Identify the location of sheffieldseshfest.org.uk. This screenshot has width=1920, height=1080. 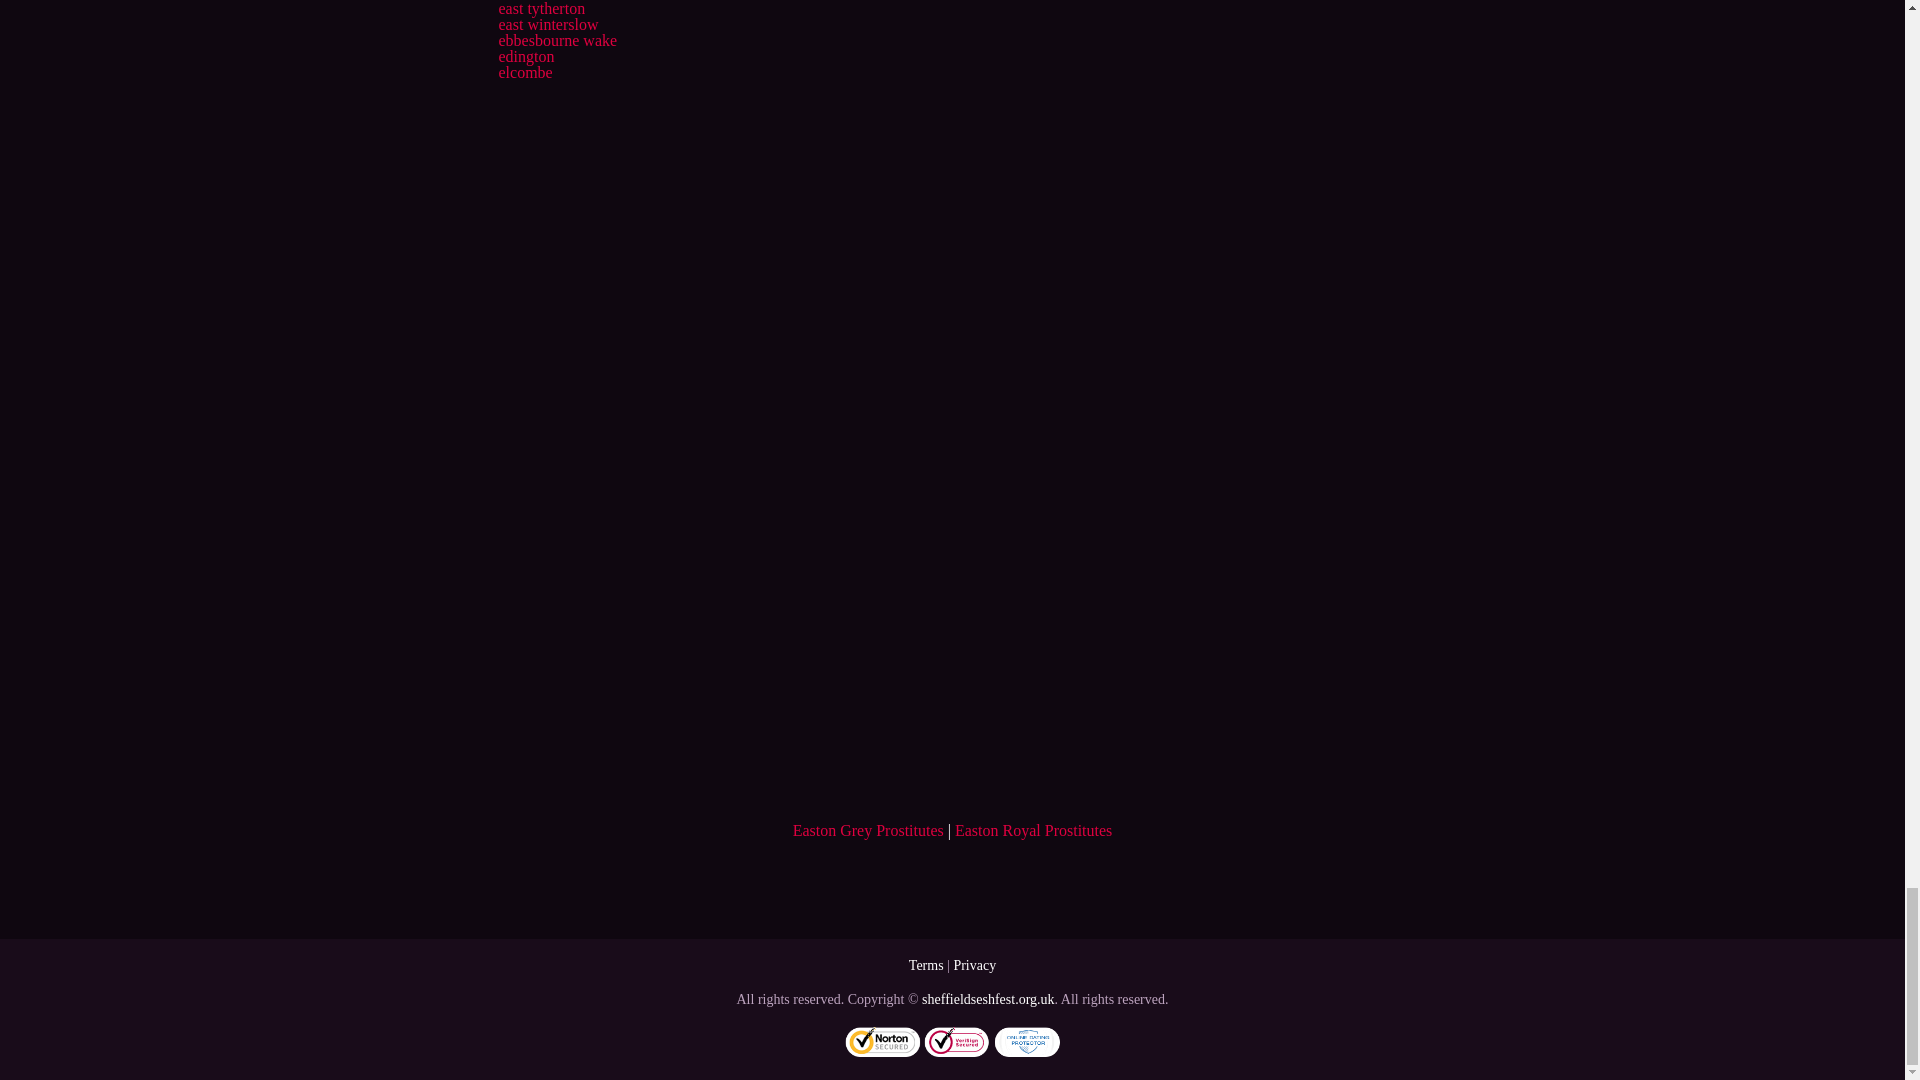
(988, 999).